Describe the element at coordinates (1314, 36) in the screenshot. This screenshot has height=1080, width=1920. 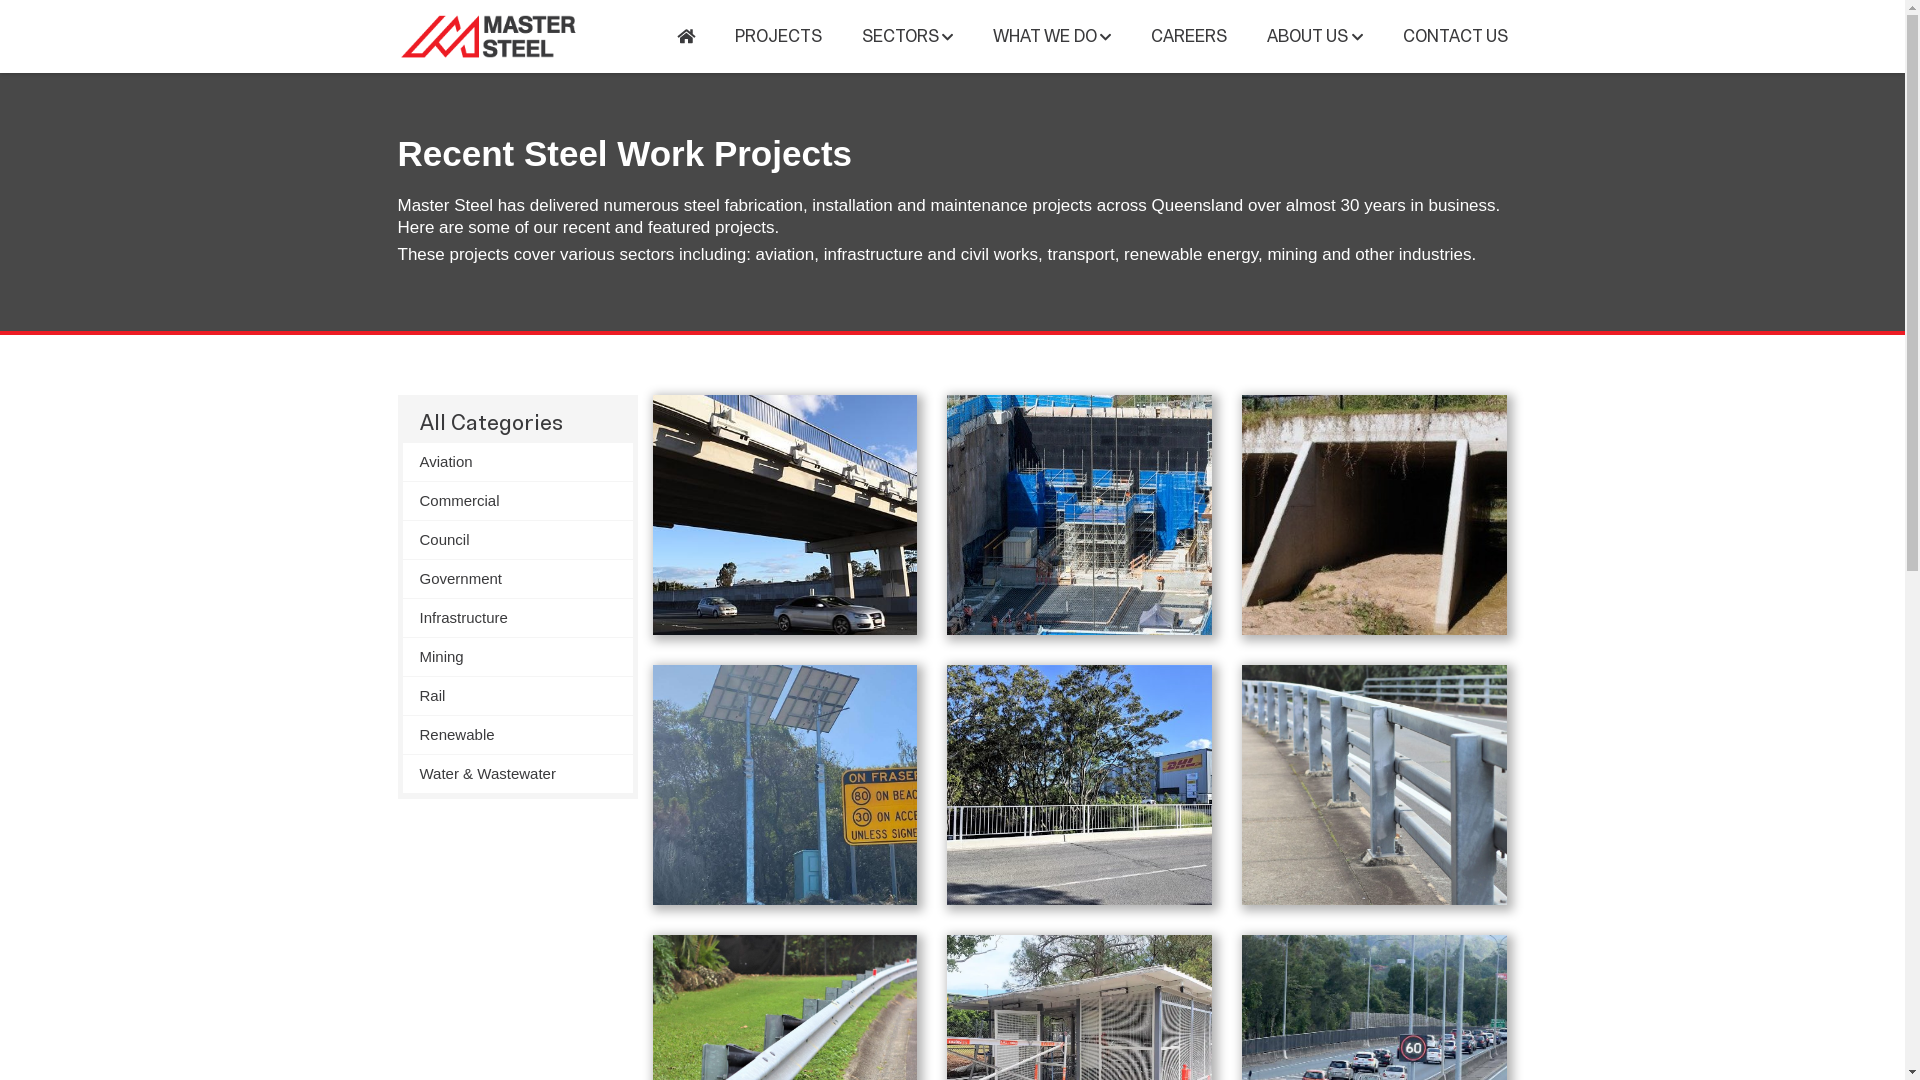
I see `ABOUT US` at that location.